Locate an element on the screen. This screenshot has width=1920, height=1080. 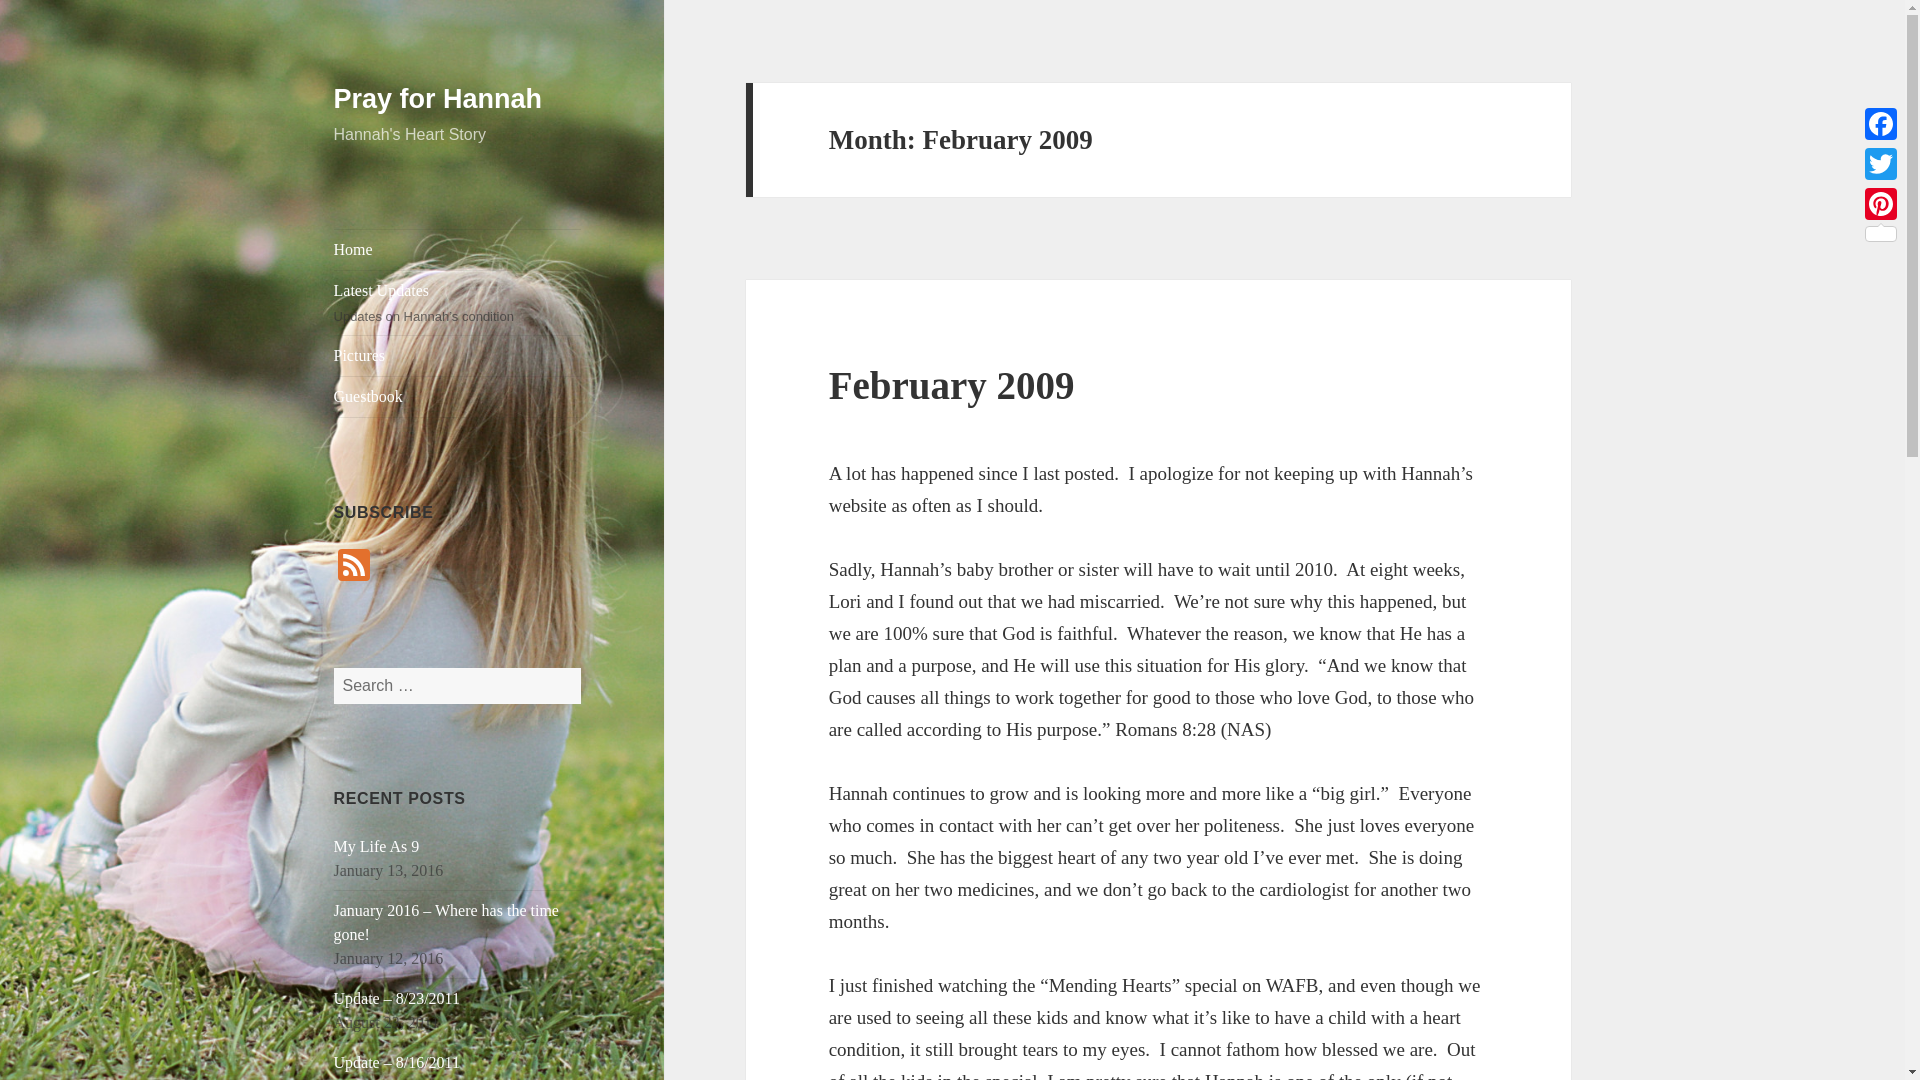
Feed is located at coordinates (354, 567).